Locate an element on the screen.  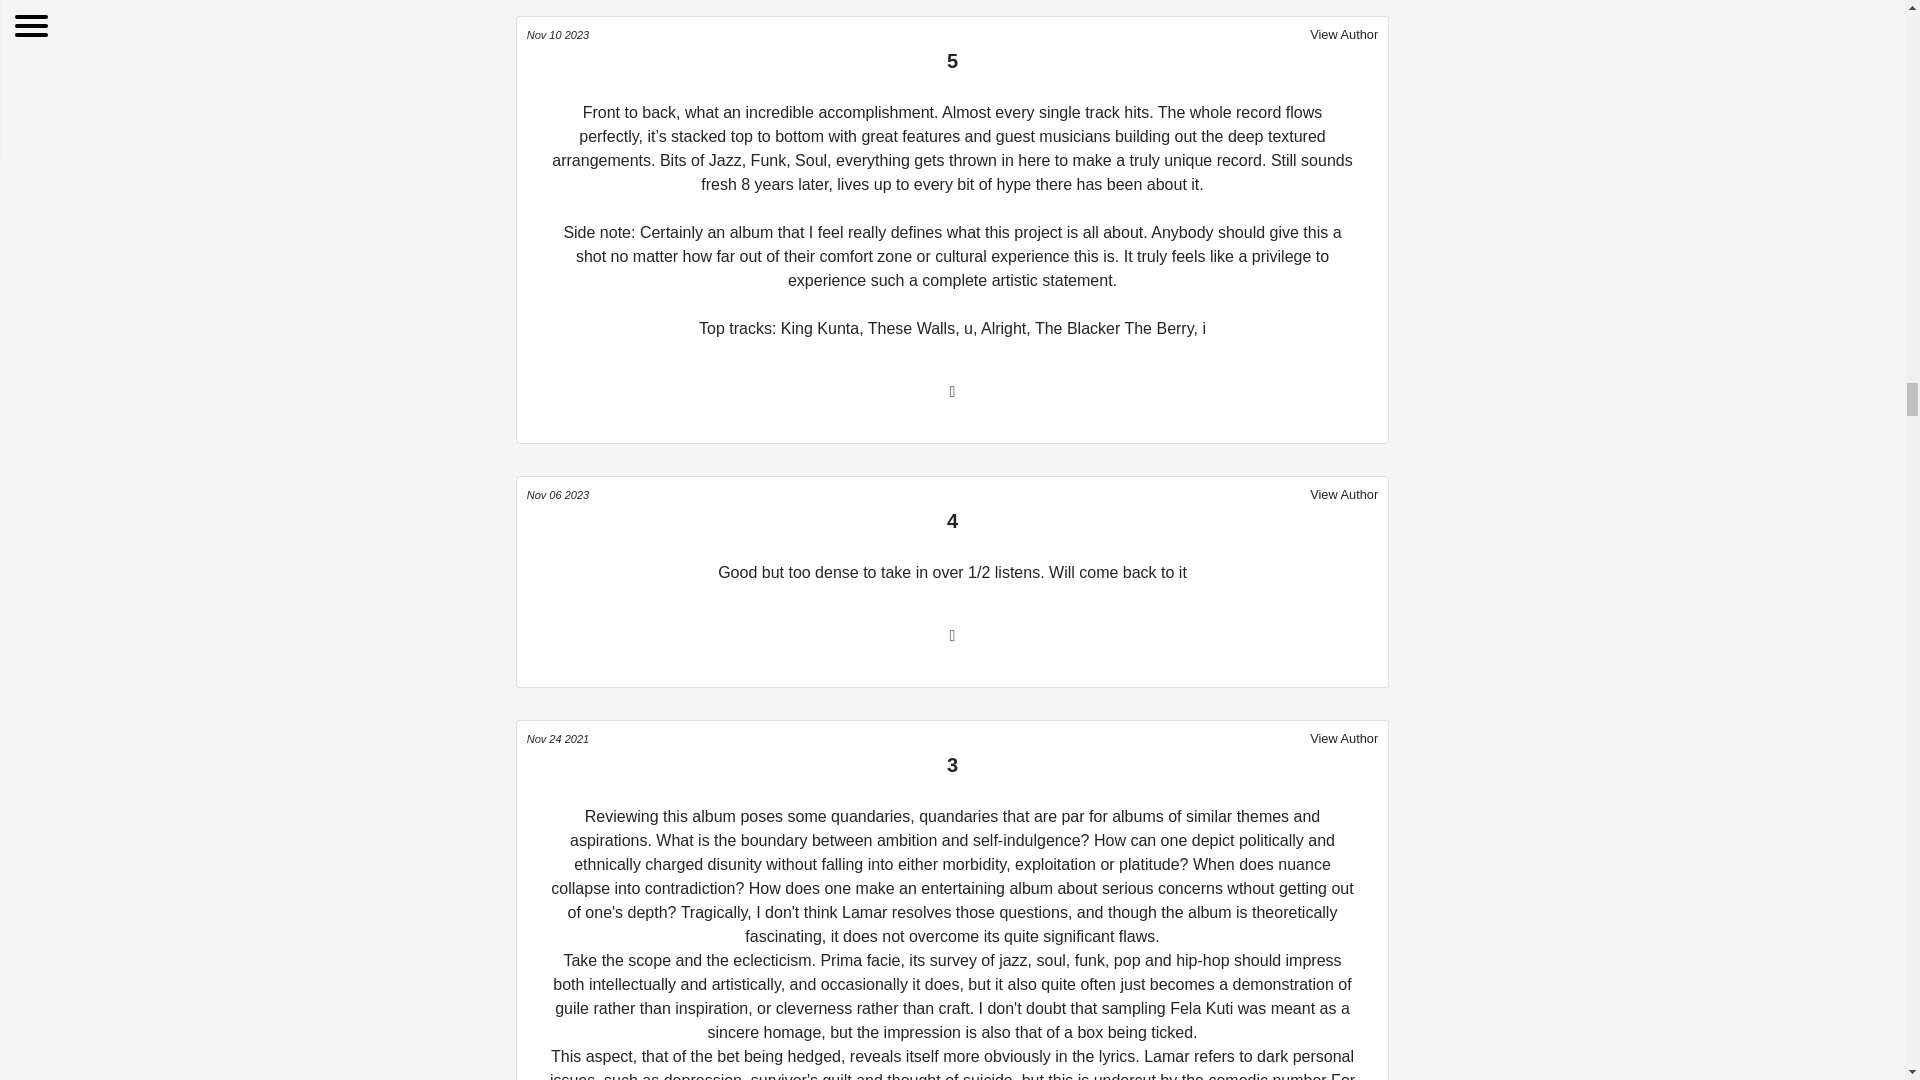
View Author is located at coordinates (1344, 494).